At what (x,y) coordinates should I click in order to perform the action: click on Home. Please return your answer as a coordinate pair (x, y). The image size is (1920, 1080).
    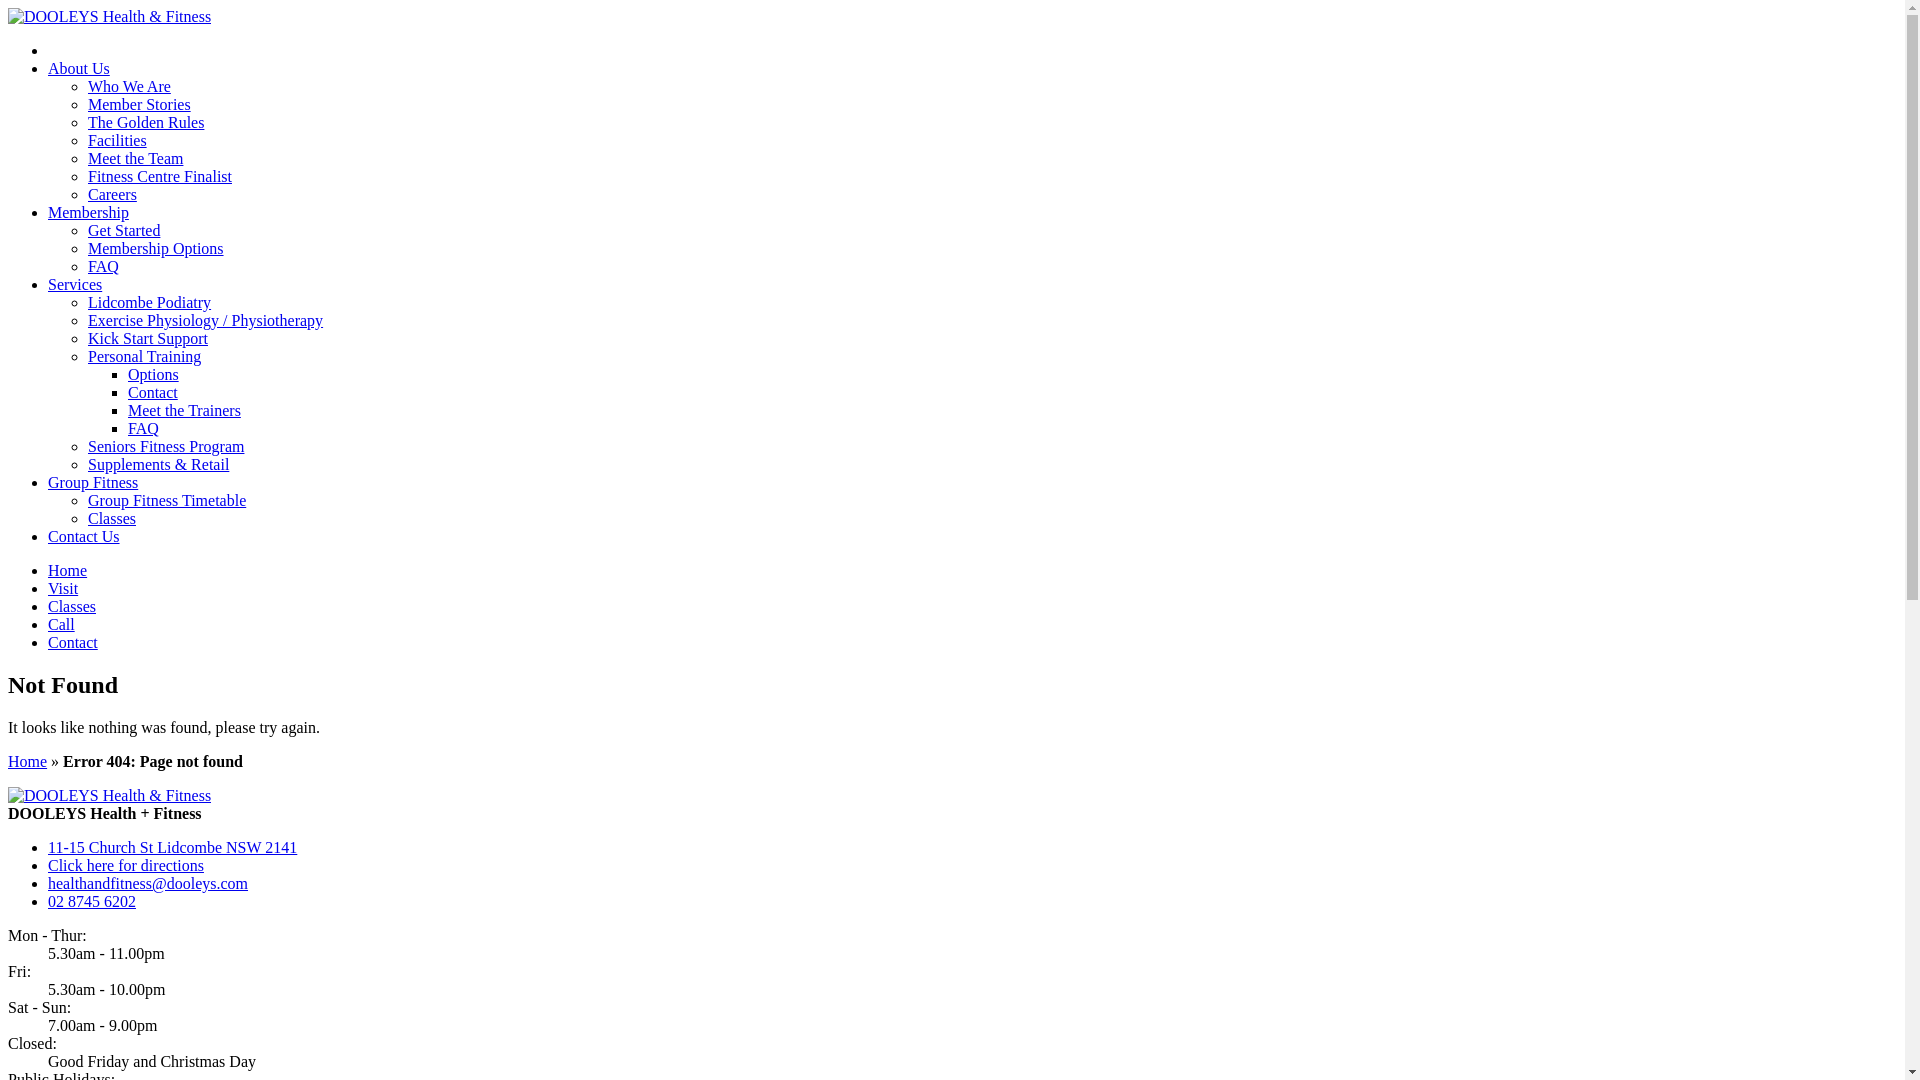
    Looking at the image, I should click on (28, 761).